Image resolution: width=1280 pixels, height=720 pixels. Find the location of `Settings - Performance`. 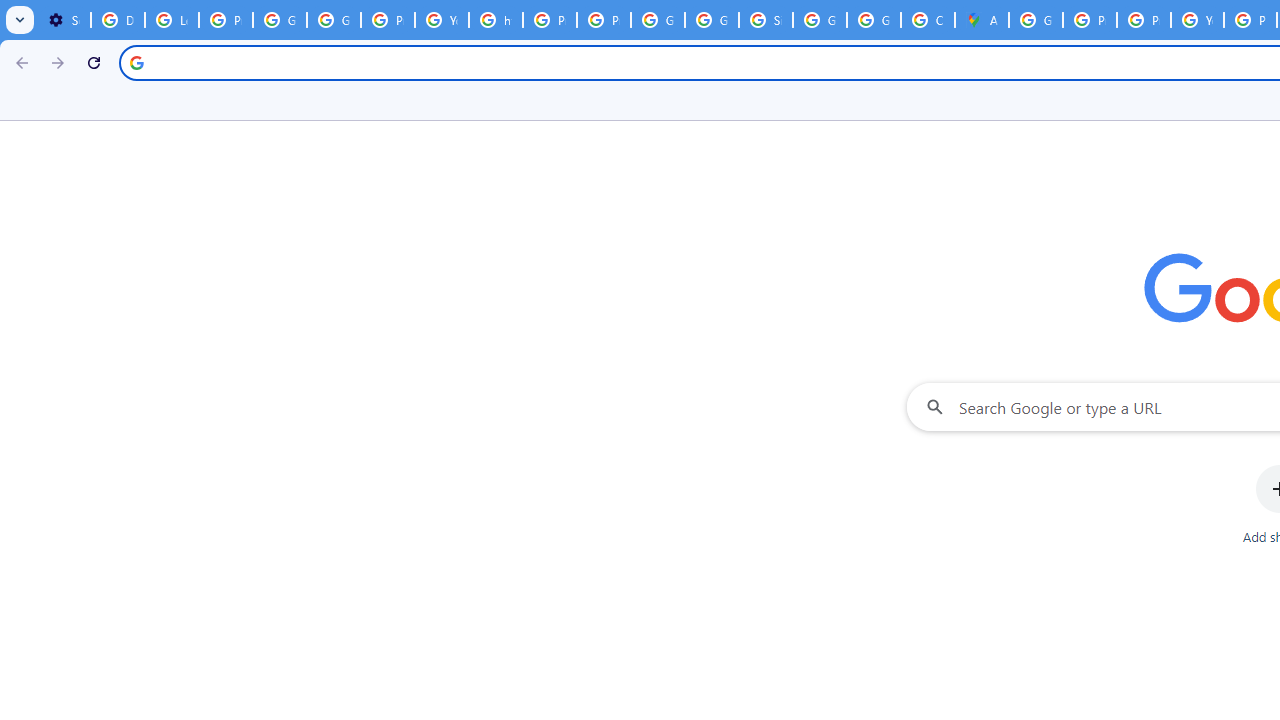

Settings - Performance is located at coordinates (64, 20).